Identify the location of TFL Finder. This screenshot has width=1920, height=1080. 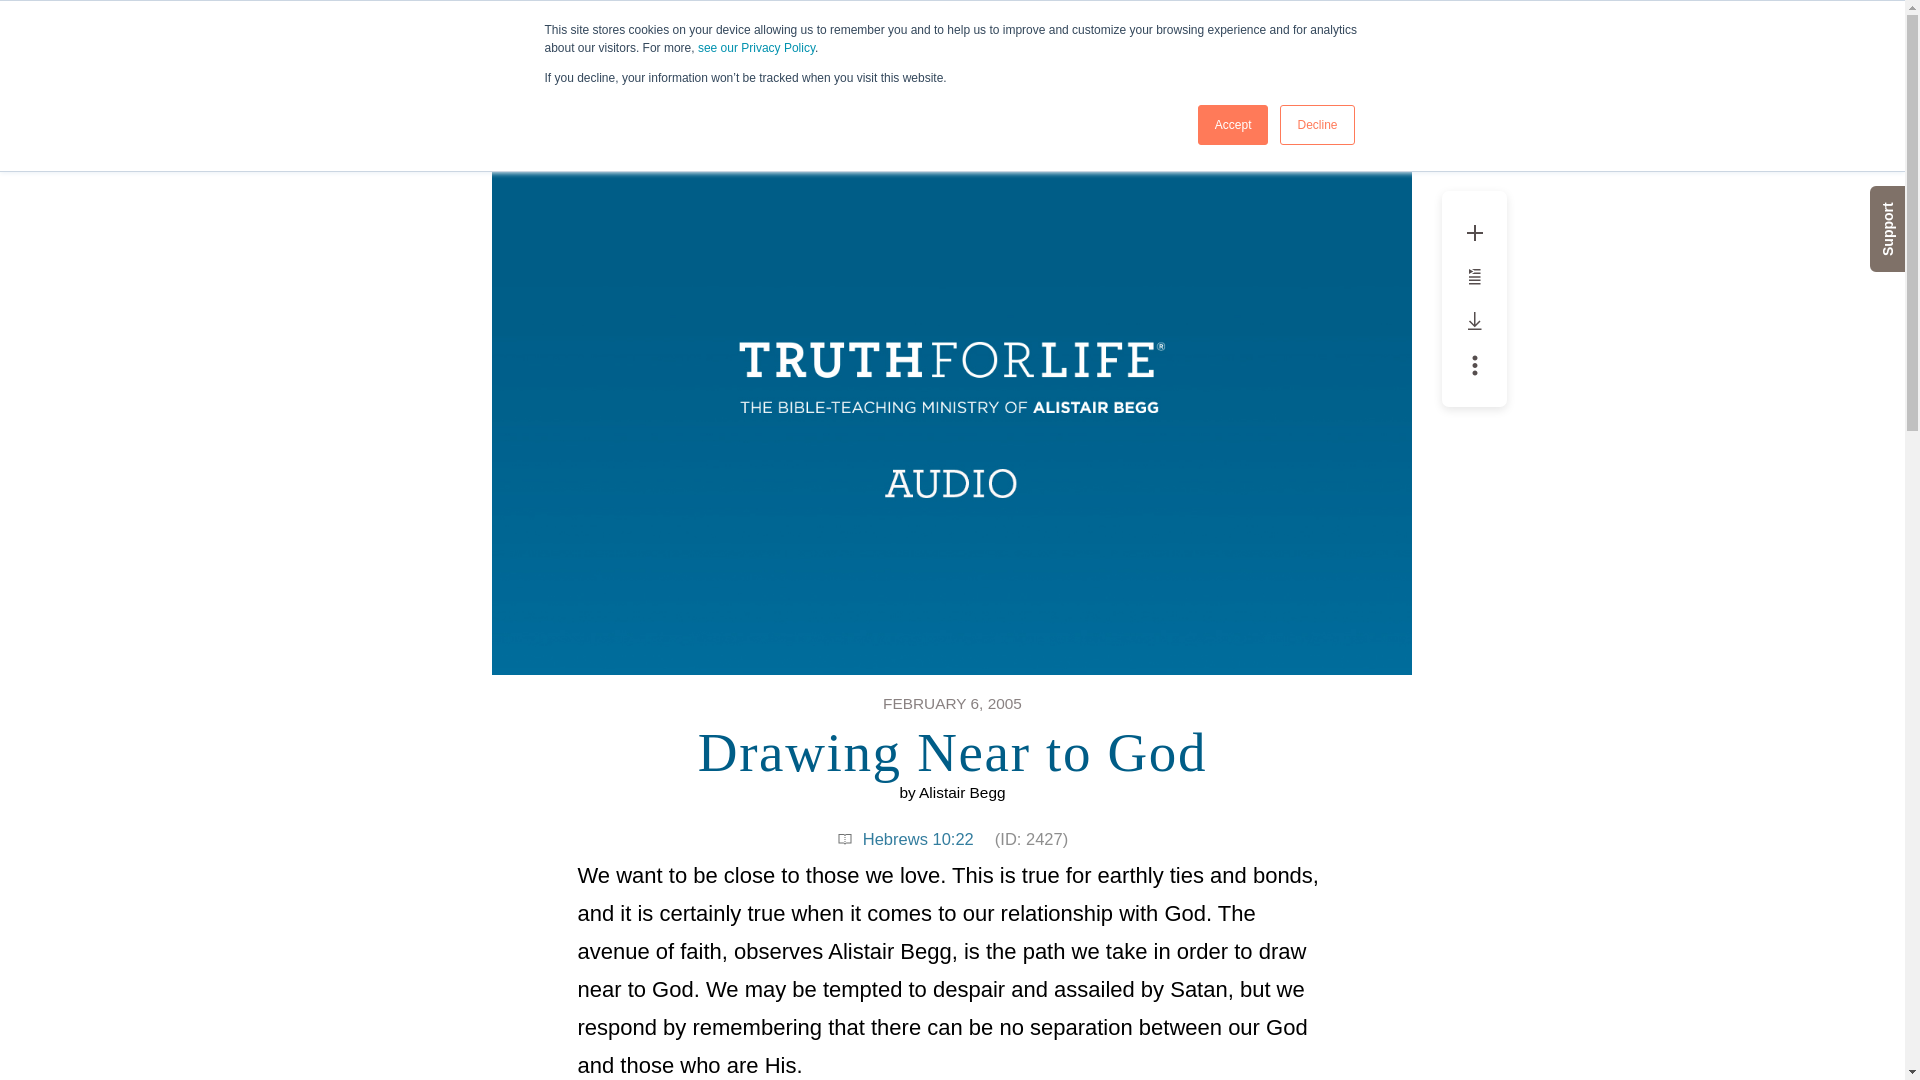
(1474, 276).